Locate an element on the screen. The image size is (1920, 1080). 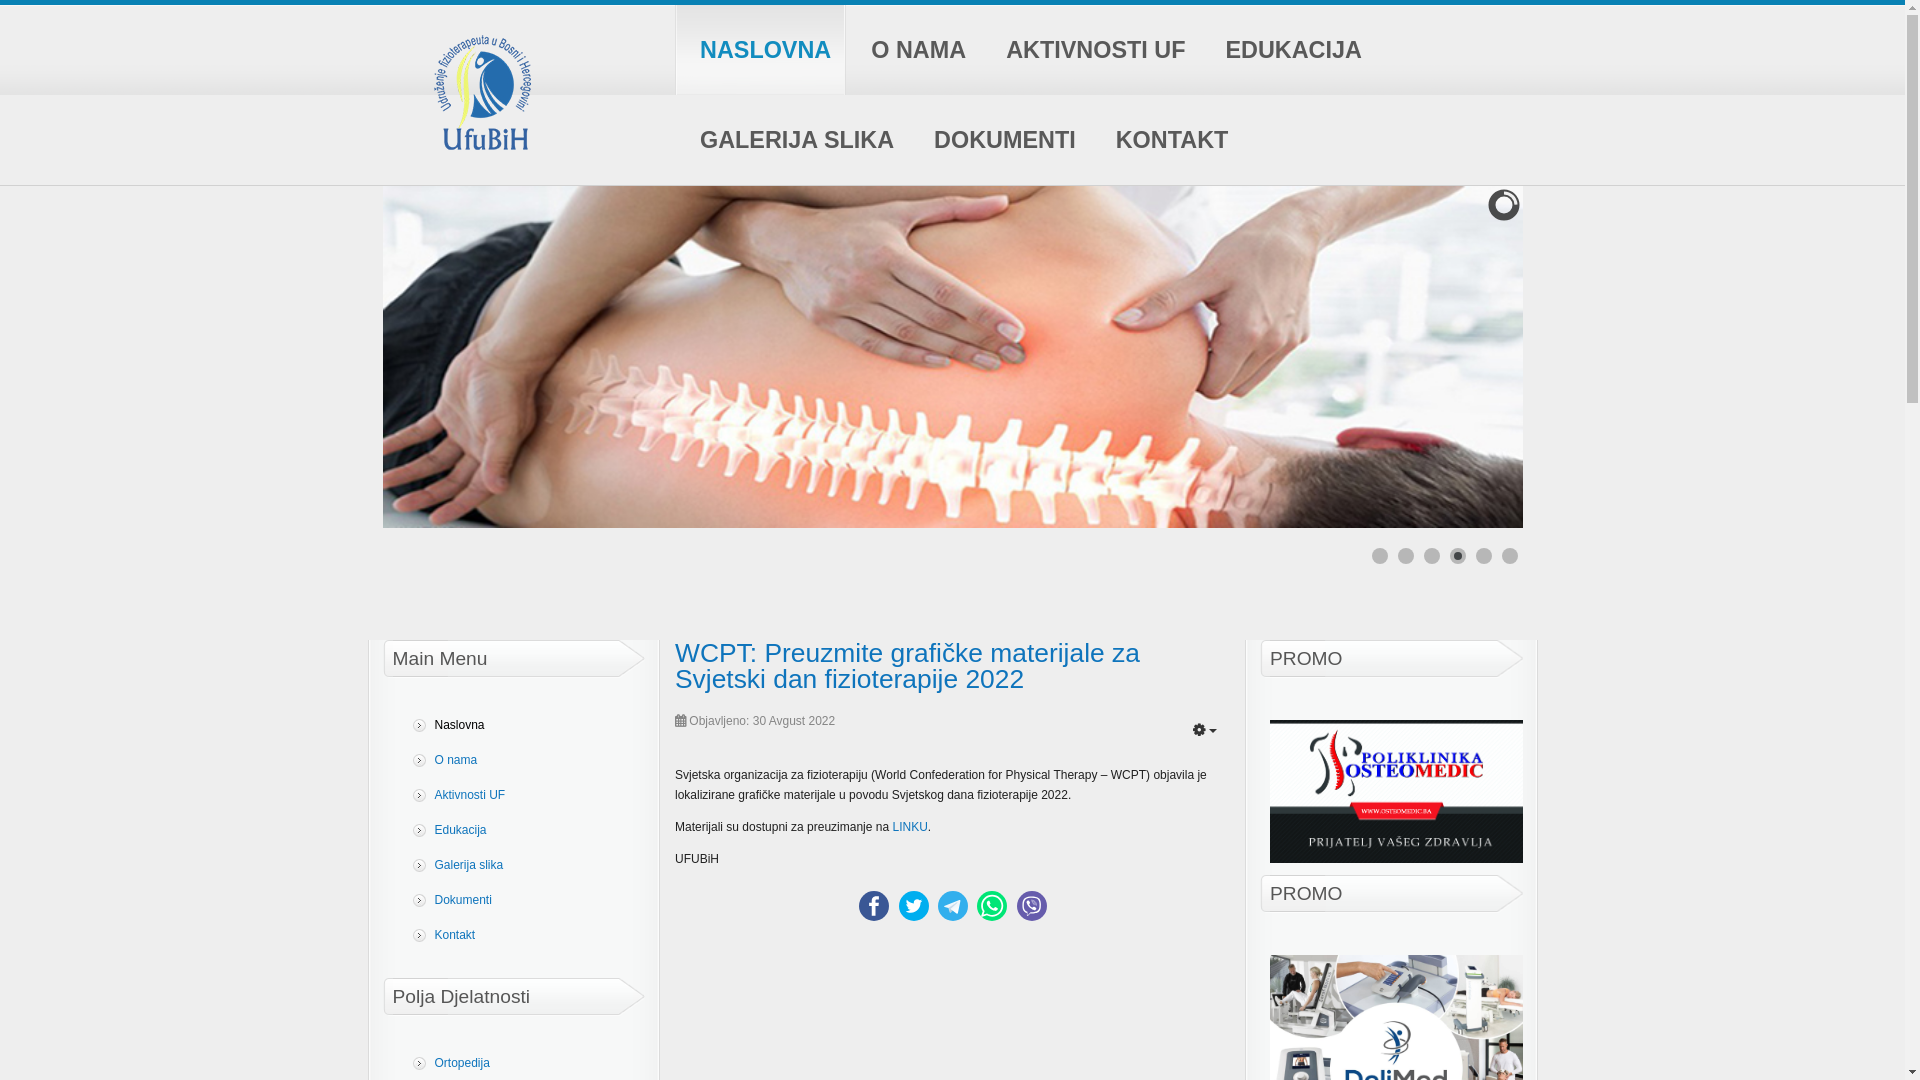
Edukacija is located at coordinates (518, 830).